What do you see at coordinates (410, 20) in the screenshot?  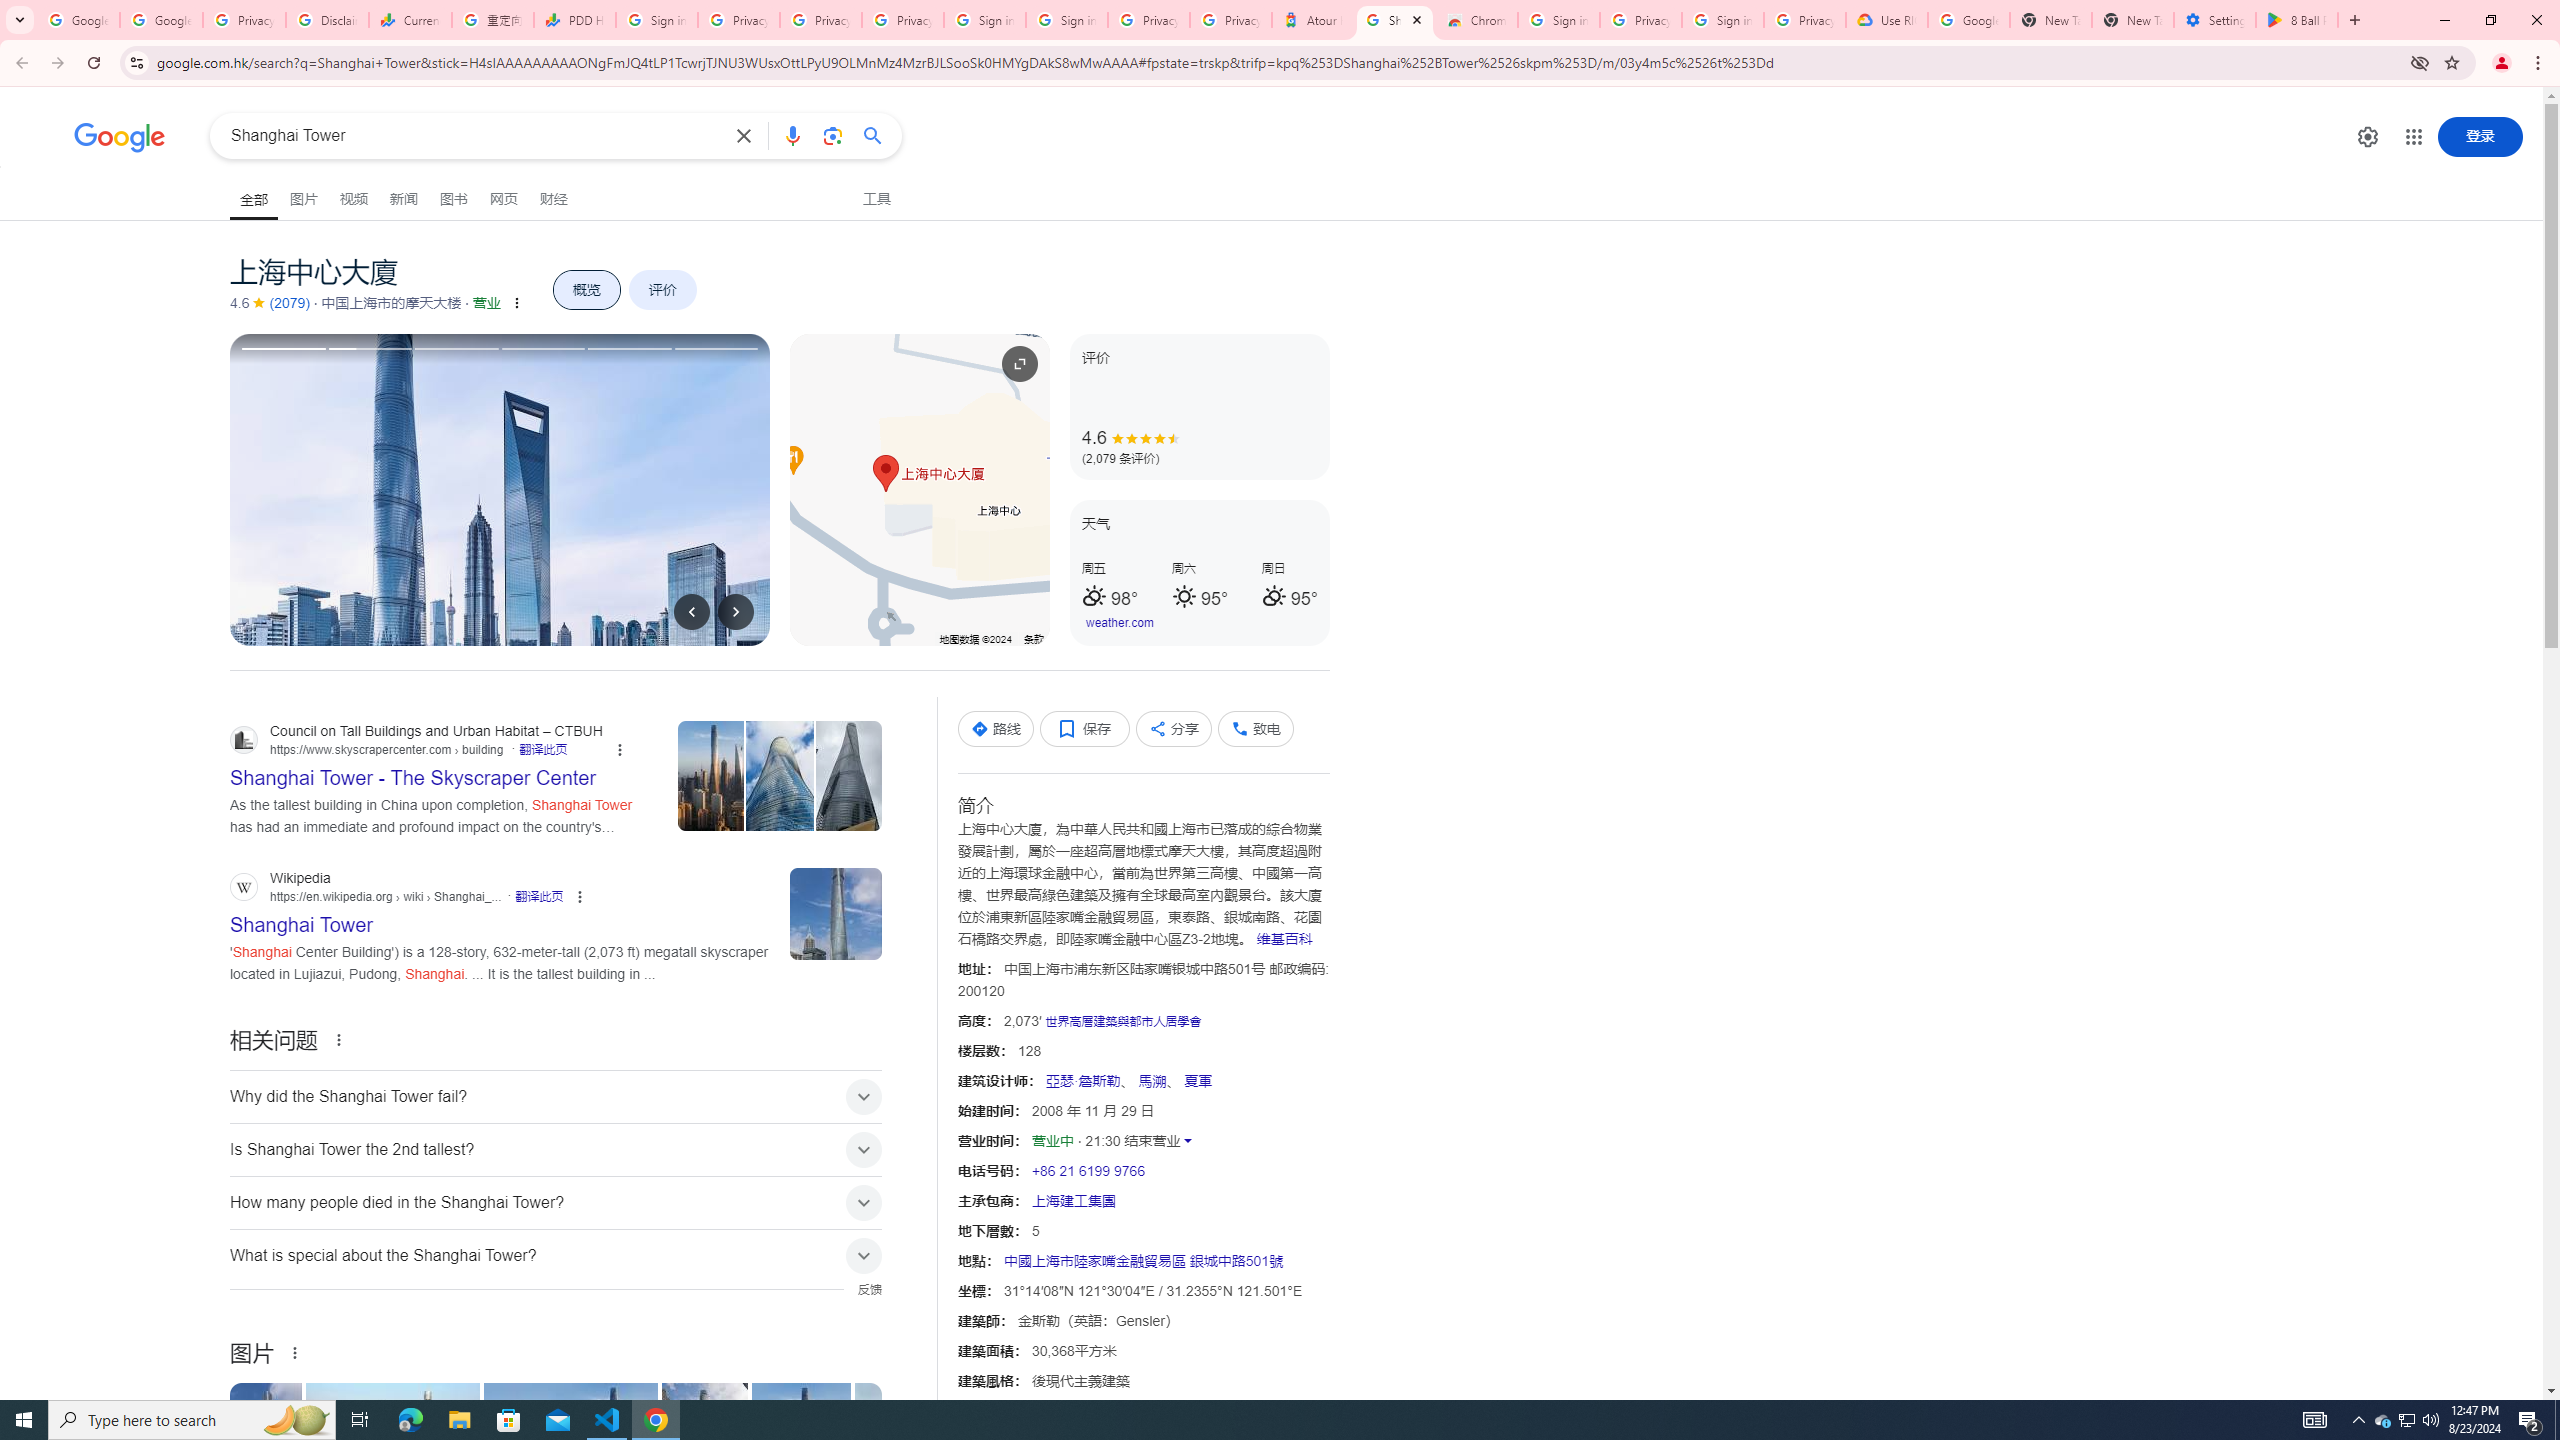 I see `Currencies - Google Finance` at bounding box center [410, 20].